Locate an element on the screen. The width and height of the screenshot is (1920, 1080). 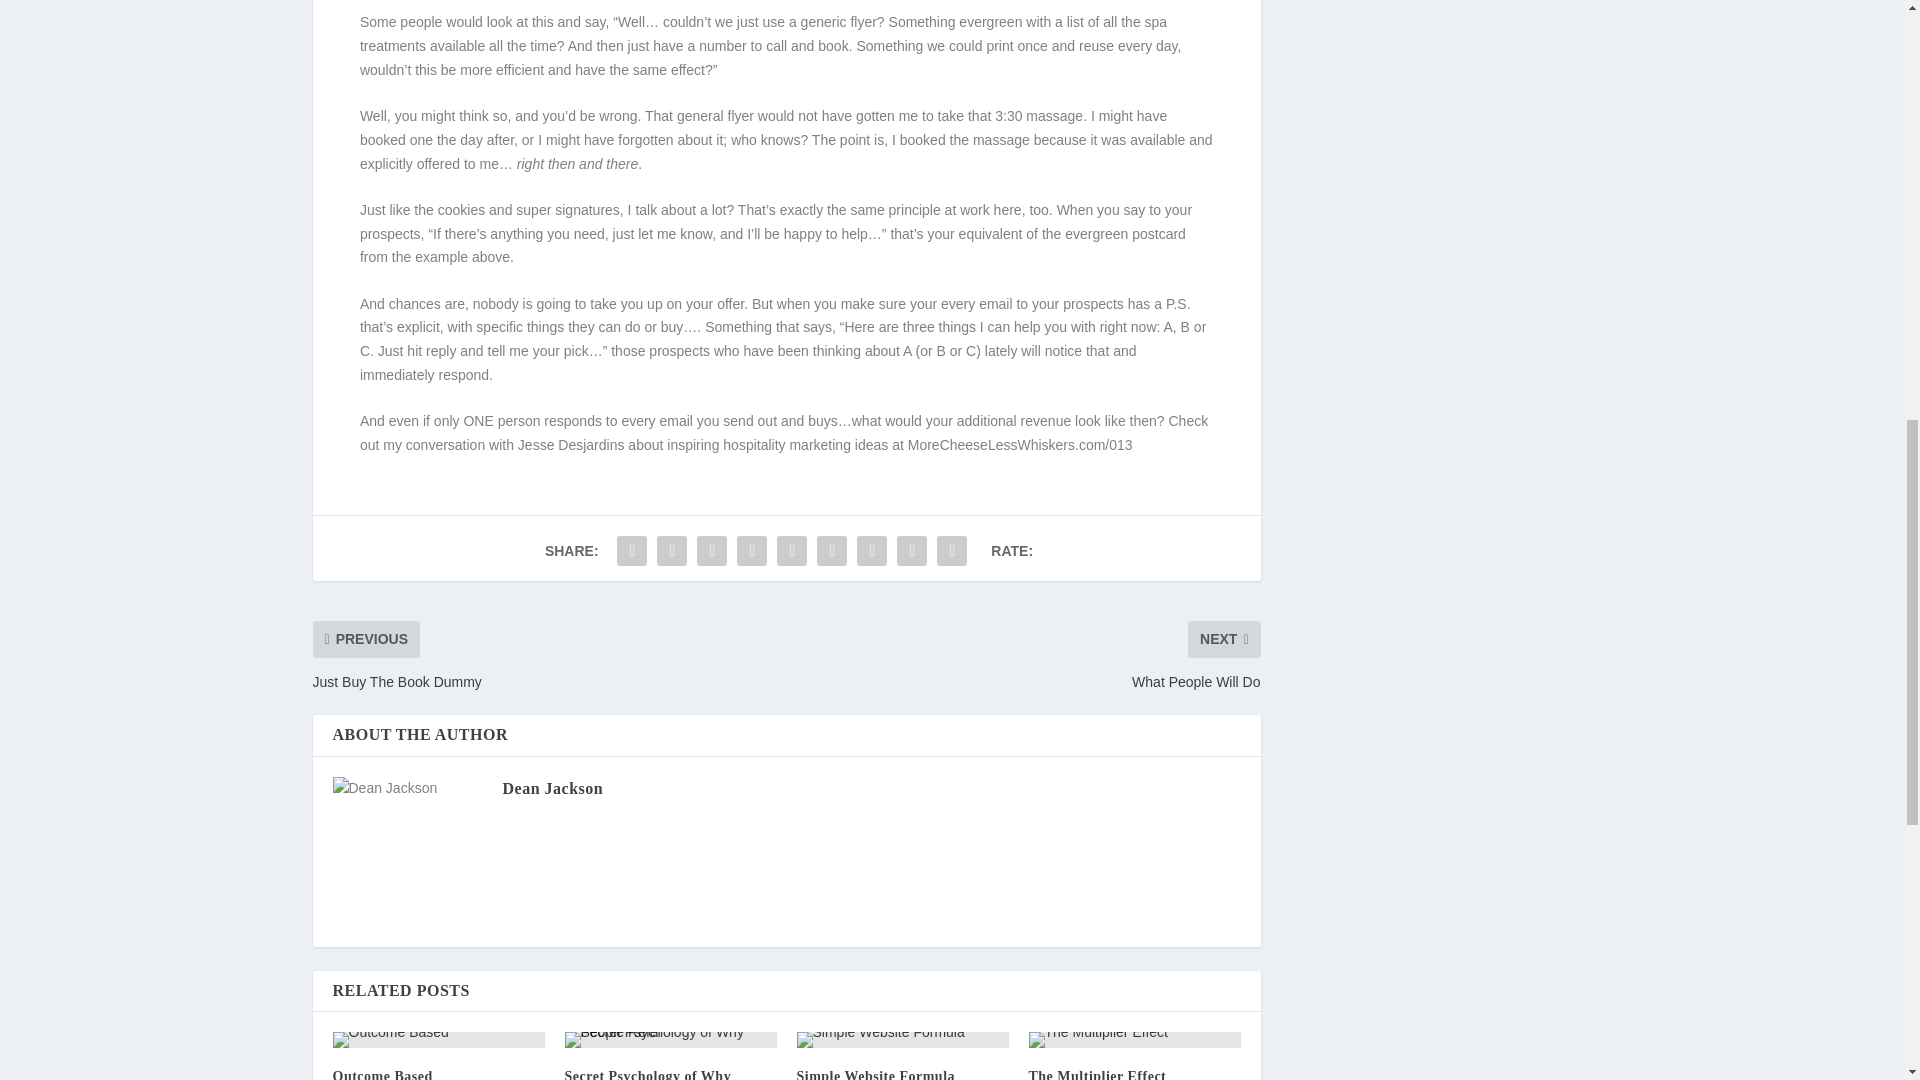
Share "When Marketing Works on YOU" via Facebook is located at coordinates (632, 551).